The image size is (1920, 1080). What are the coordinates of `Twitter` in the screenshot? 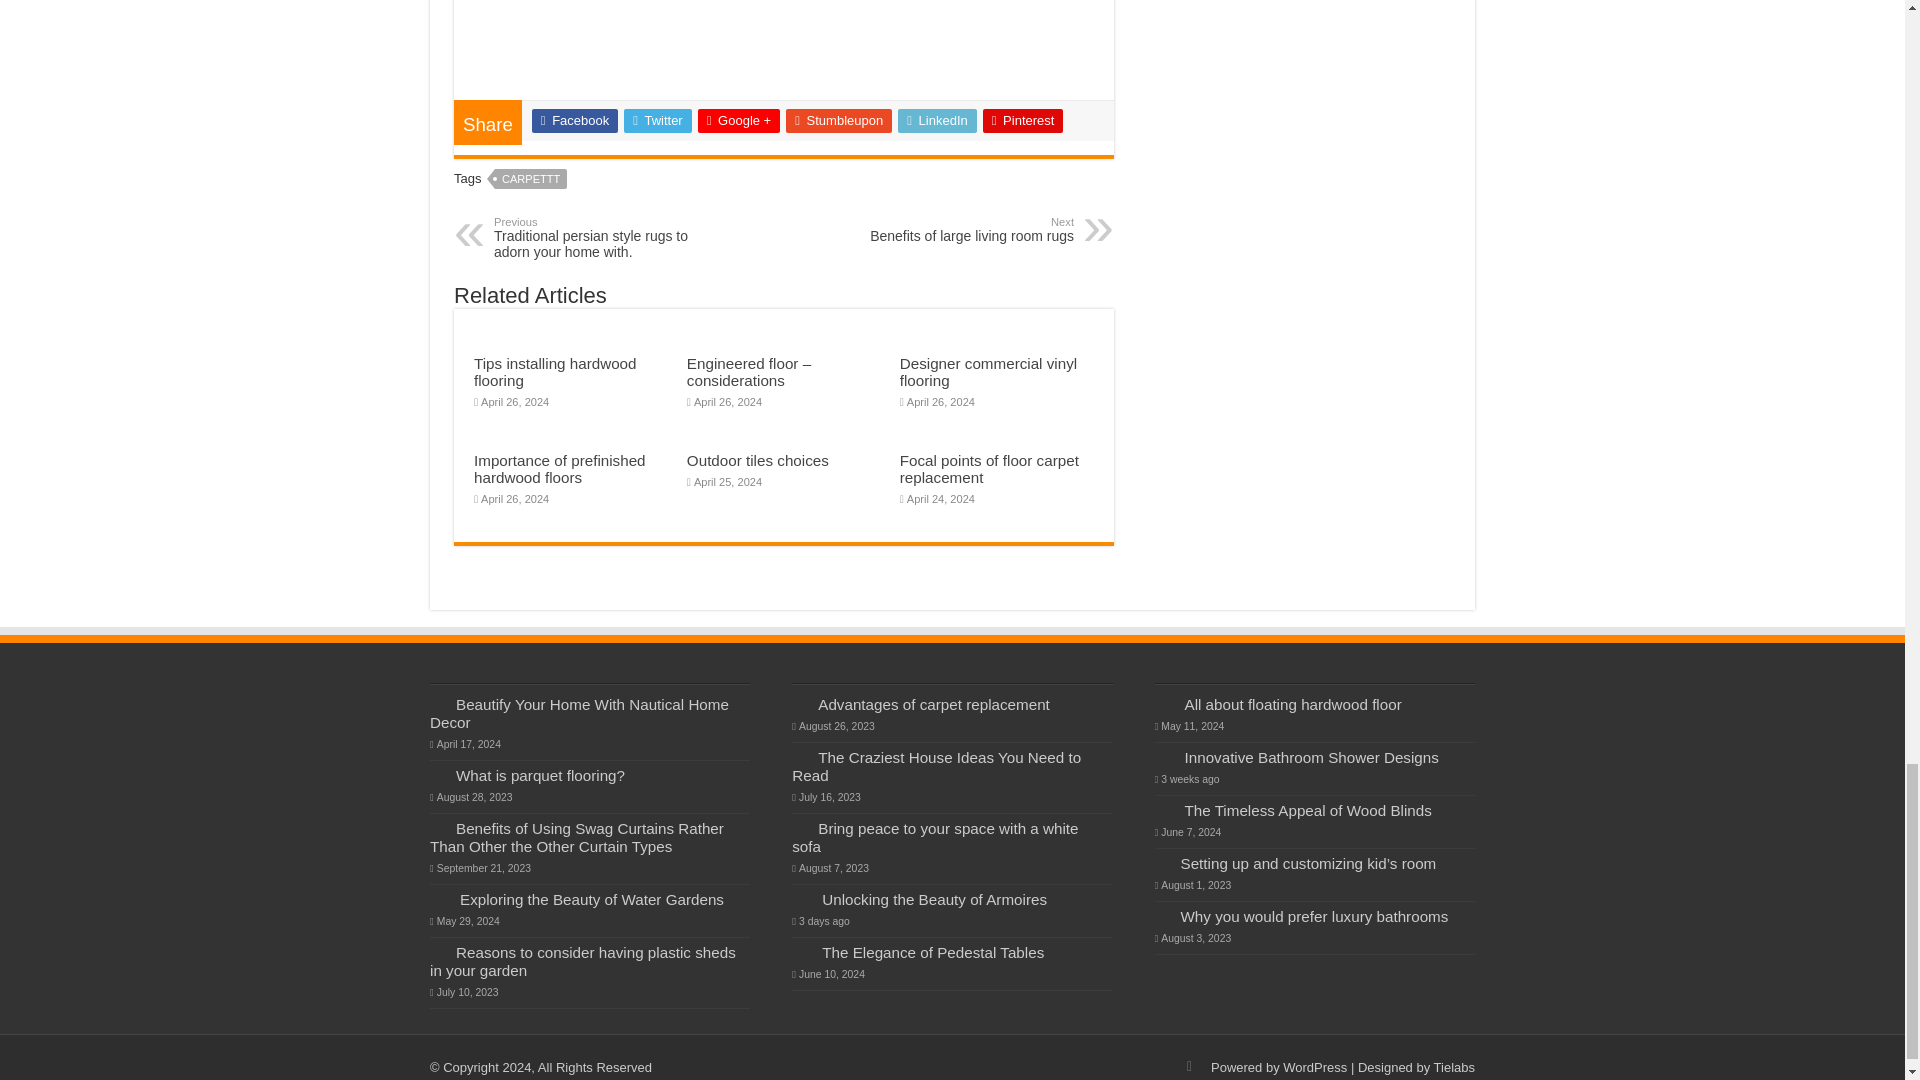 It's located at (658, 120).